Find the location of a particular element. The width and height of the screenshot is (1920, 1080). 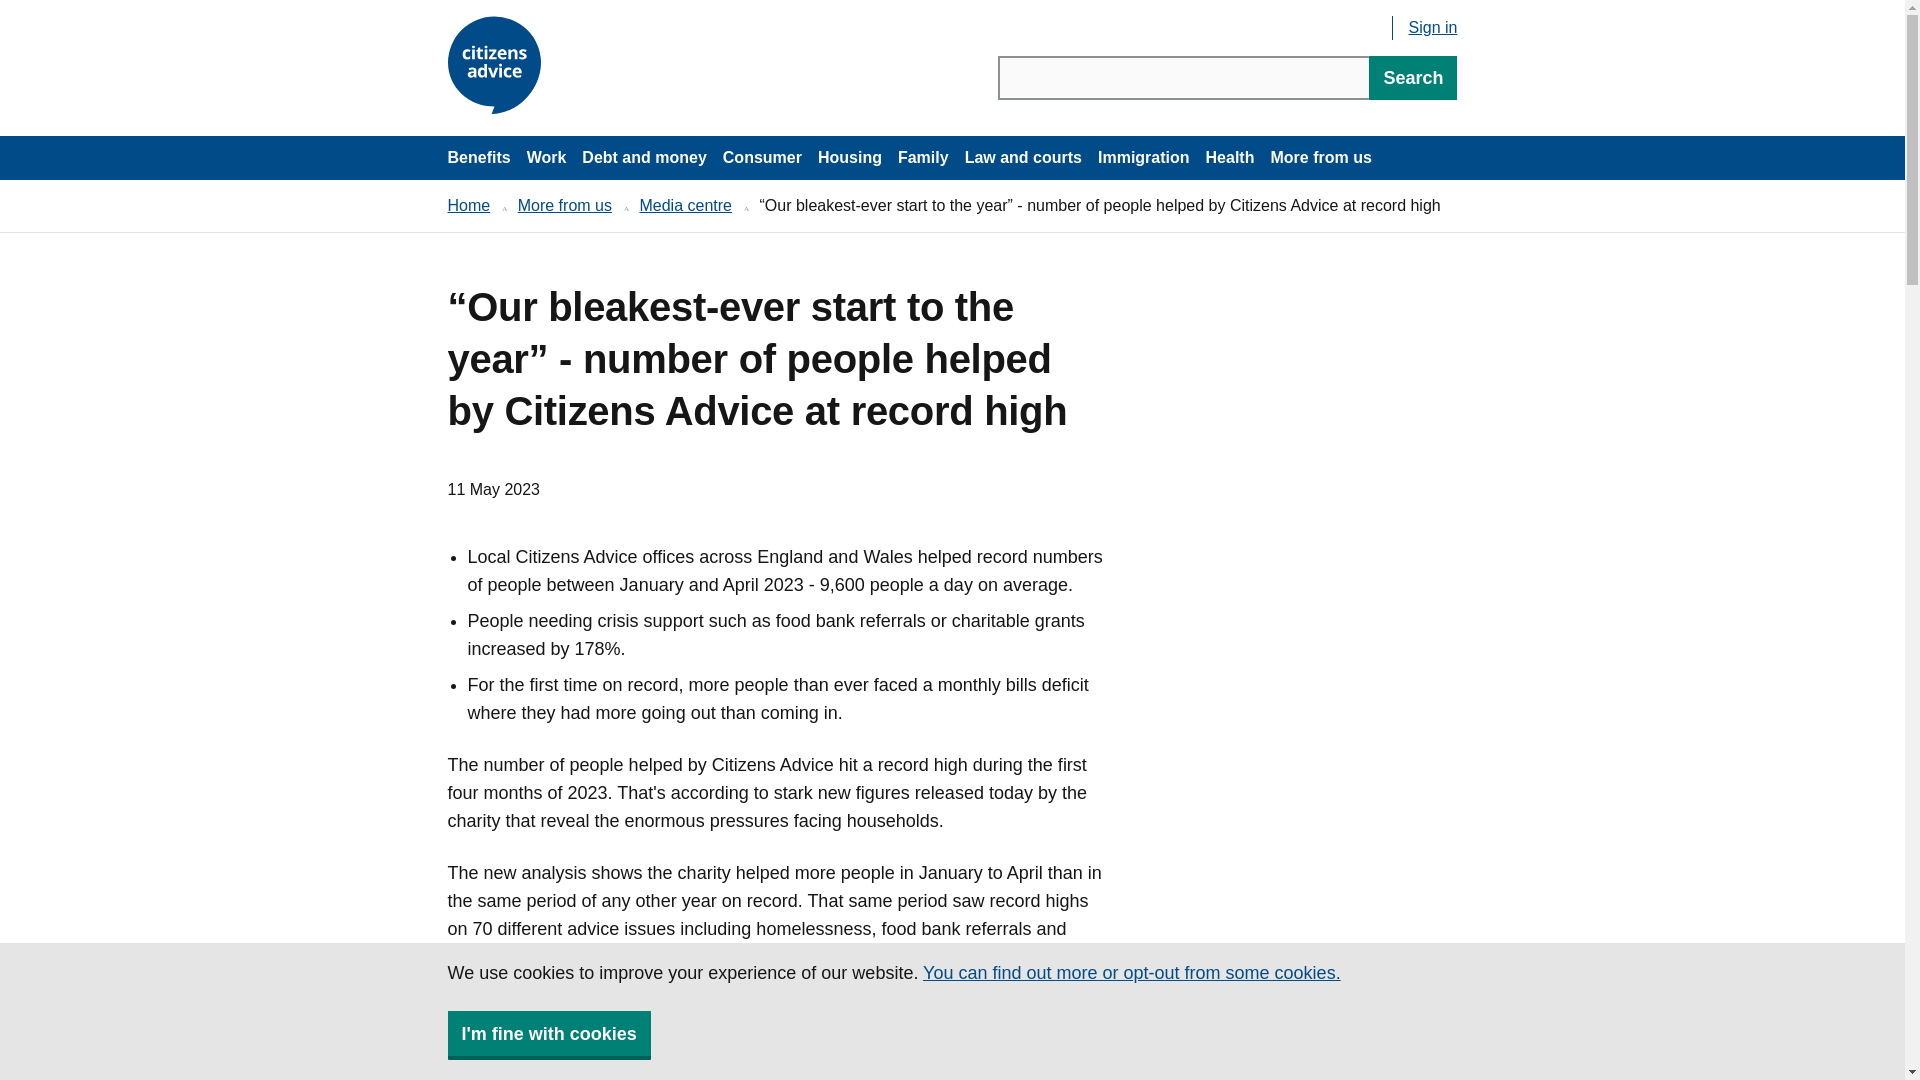

Debt and money is located at coordinates (644, 158).